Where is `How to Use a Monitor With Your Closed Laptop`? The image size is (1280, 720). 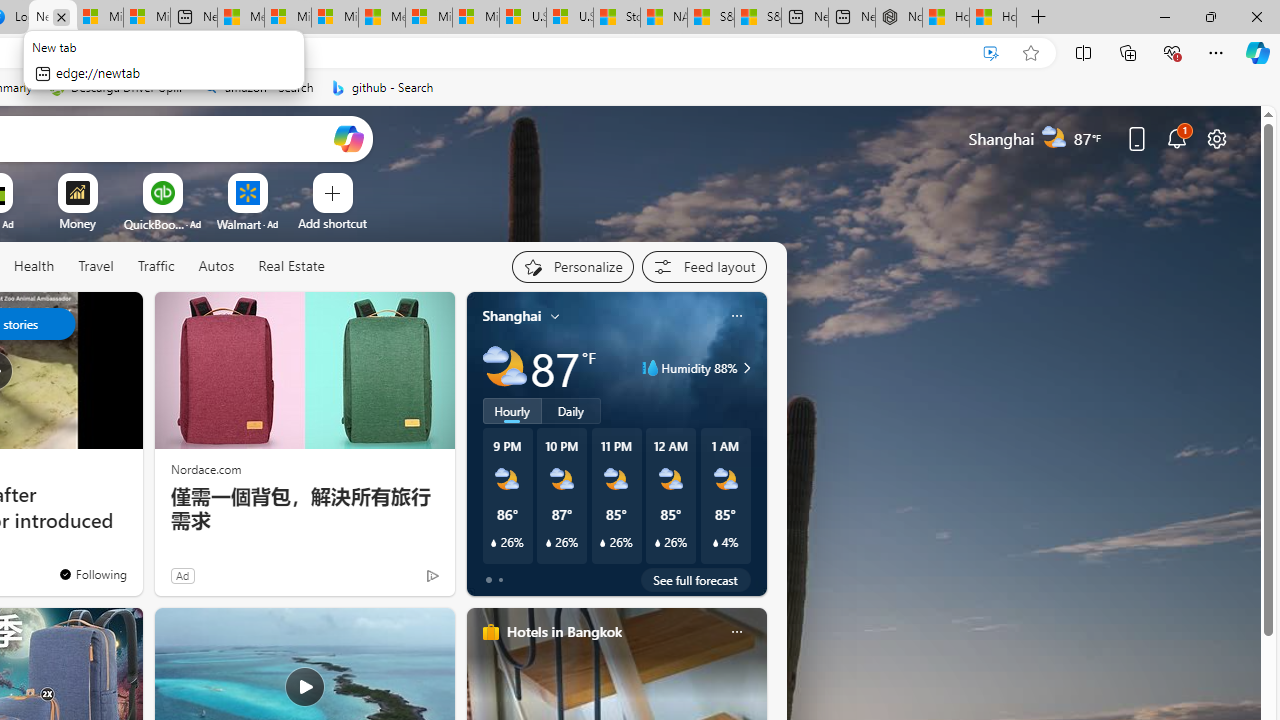 How to Use a Monitor With Your Closed Laptop is located at coordinates (993, 18).